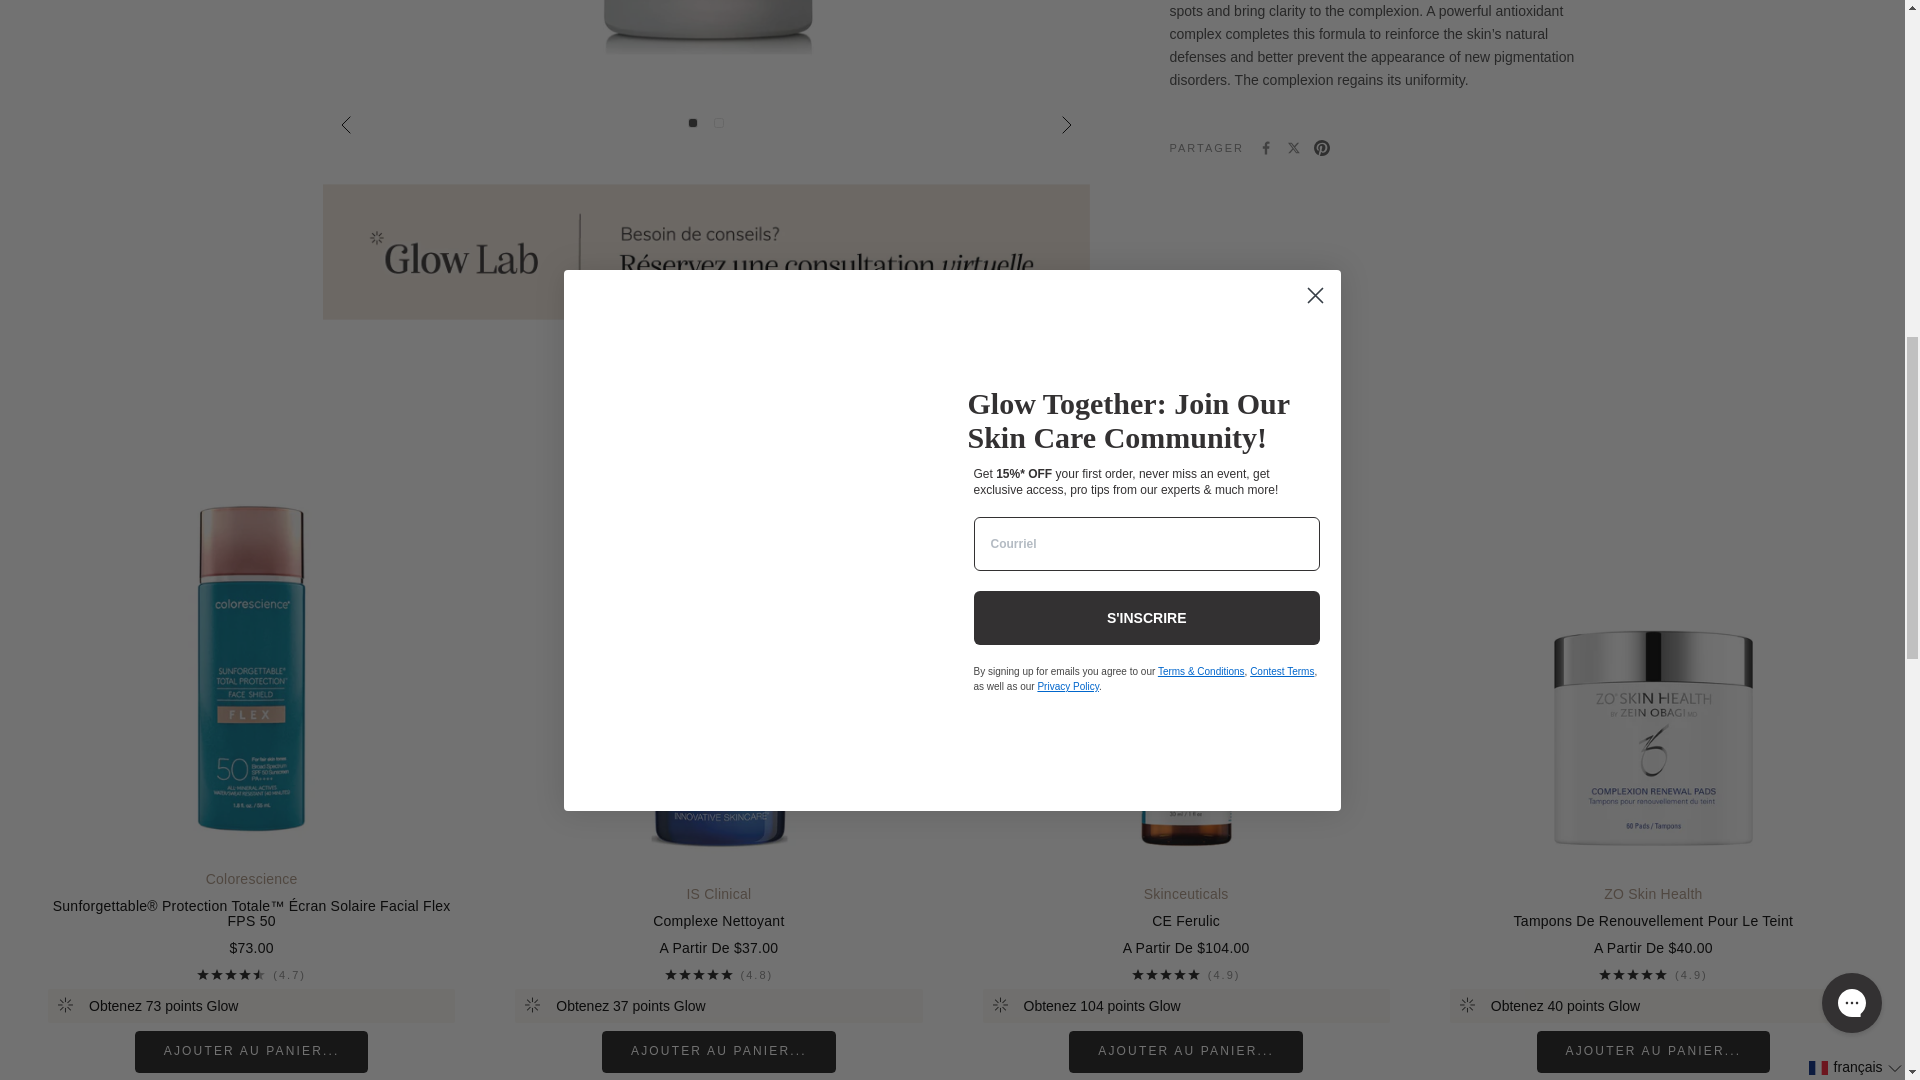 The height and width of the screenshot is (1080, 1920). Describe the element at coordinates (718, 974) in the screenshot. I see `25 avis` at that location.